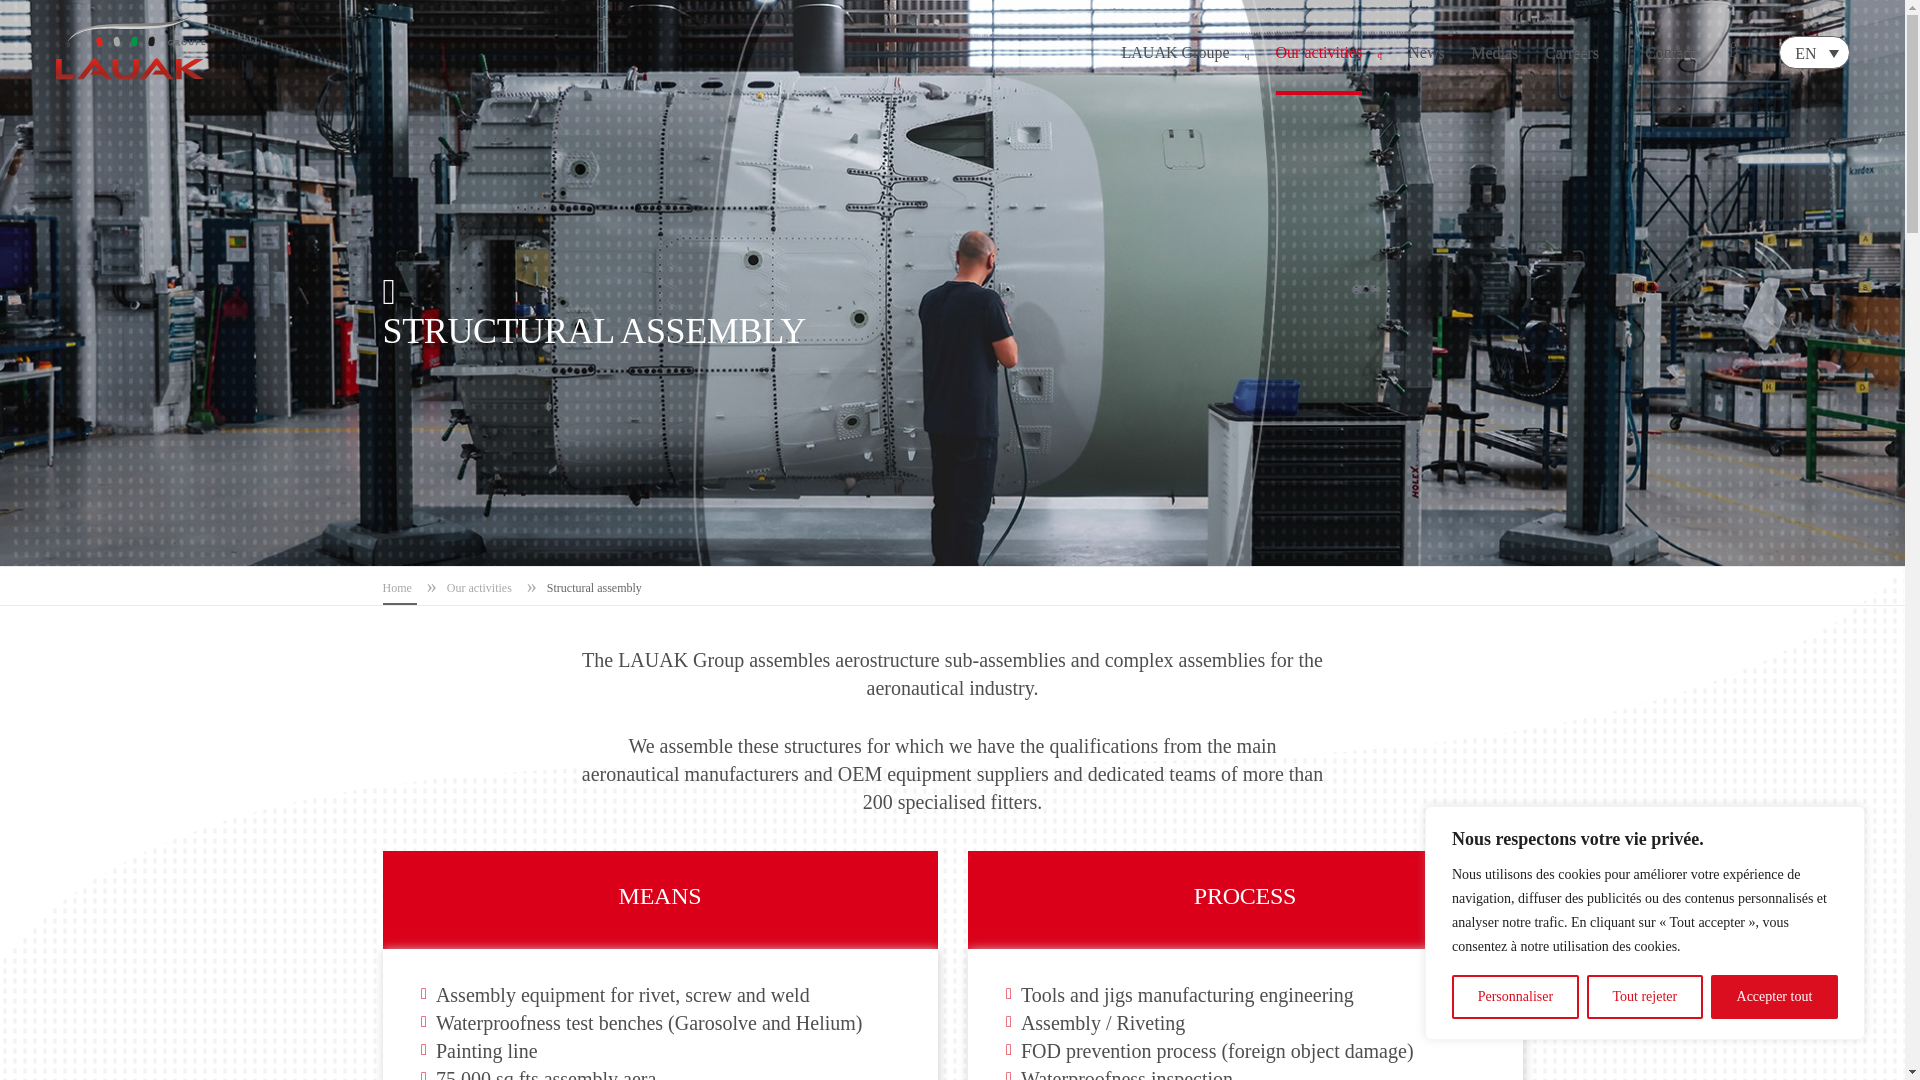  Describe the element at coordinates (482, 588) in the screenshot. I see `Go to Our activities.` at that location.